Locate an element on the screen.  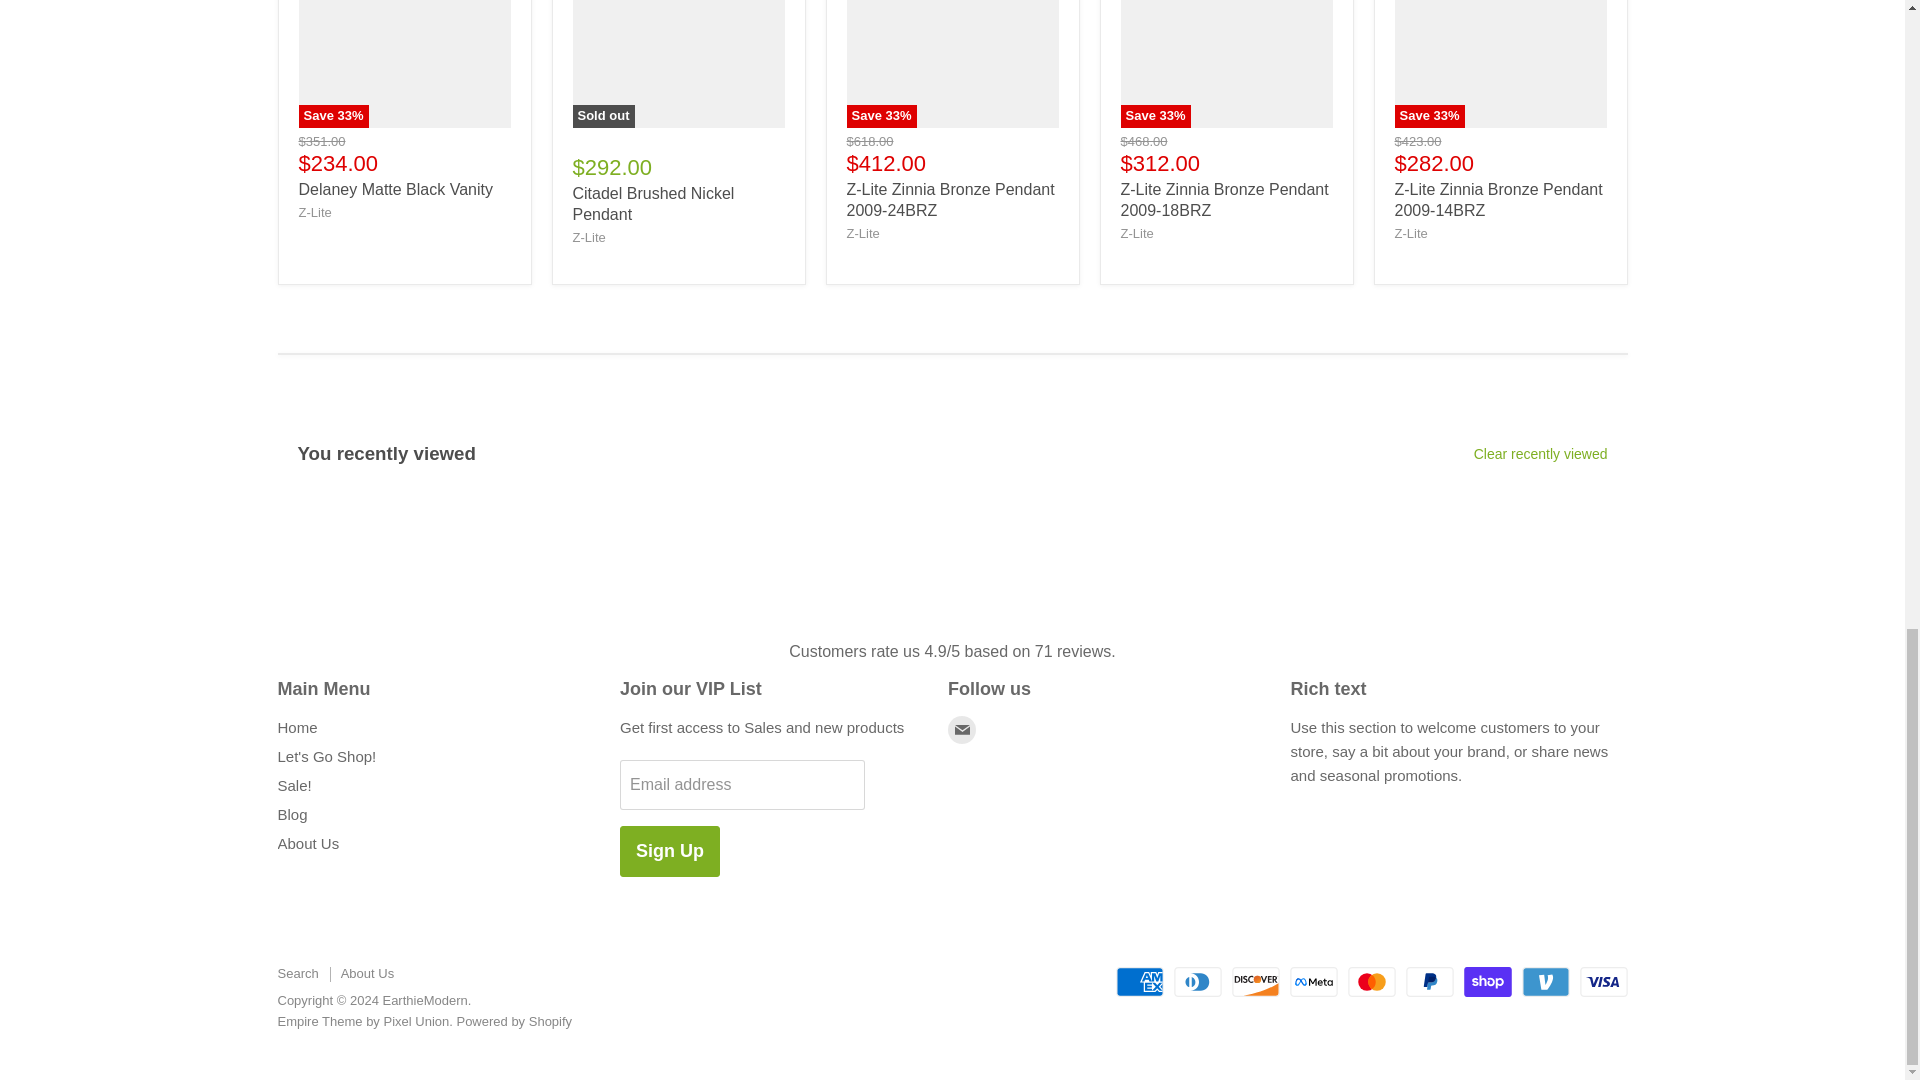
American Express is located at coordinates (1139, 981).